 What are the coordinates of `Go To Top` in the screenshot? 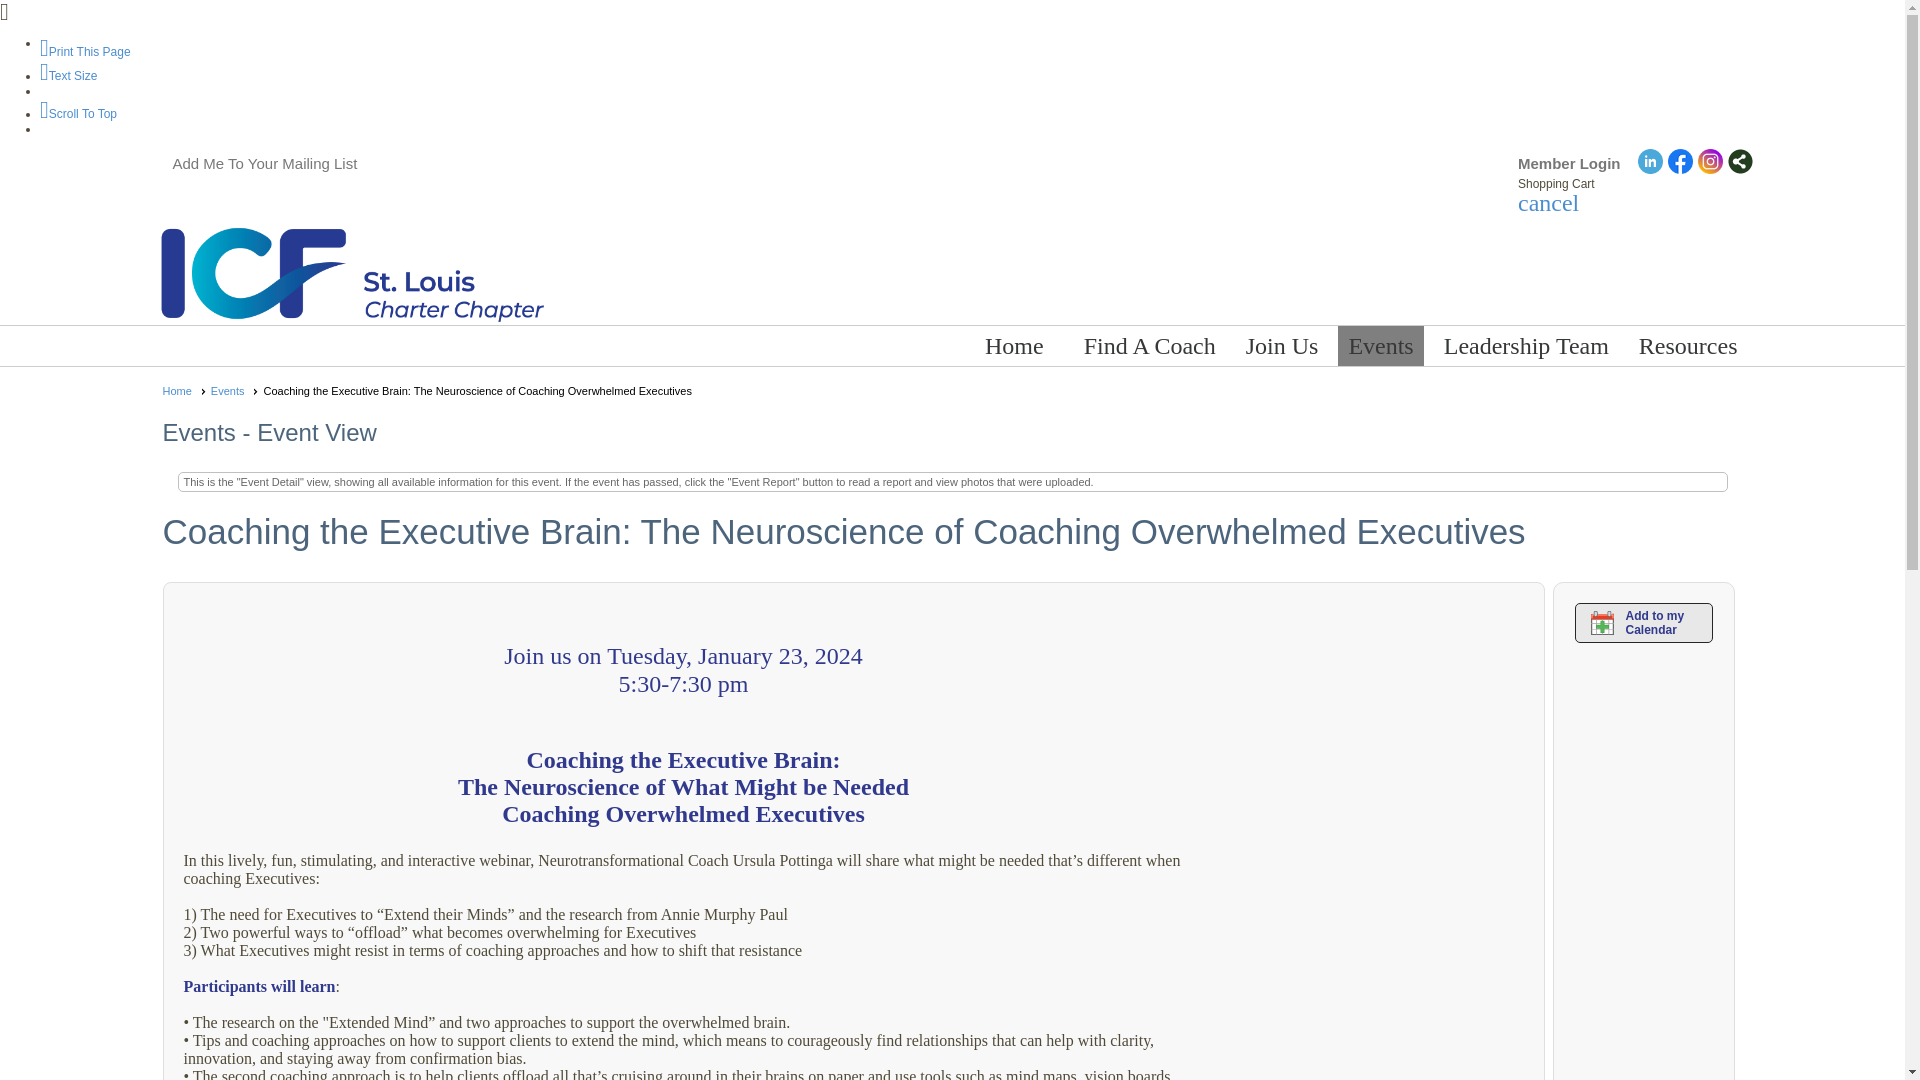 It's located at (78, 113).